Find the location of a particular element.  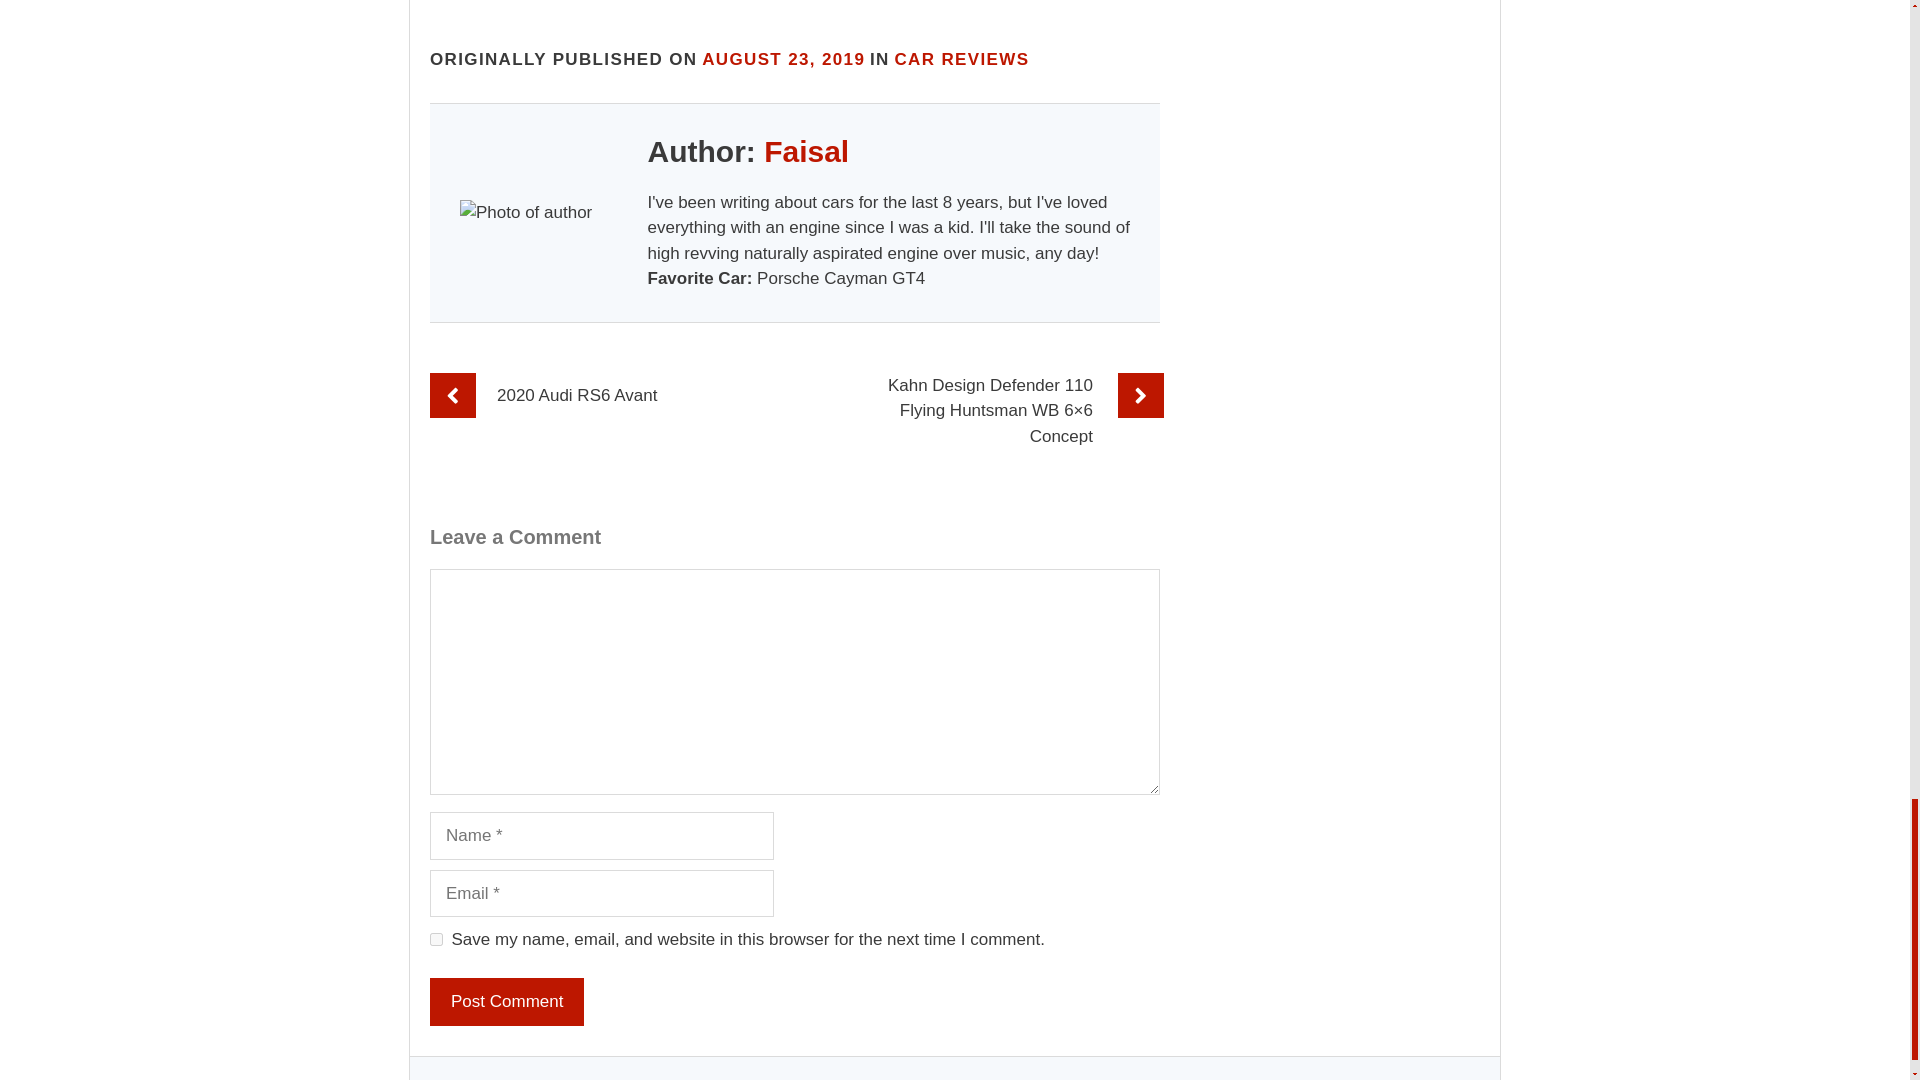

2020 Audi RS6 Avant is located at coordinates (576, 395).